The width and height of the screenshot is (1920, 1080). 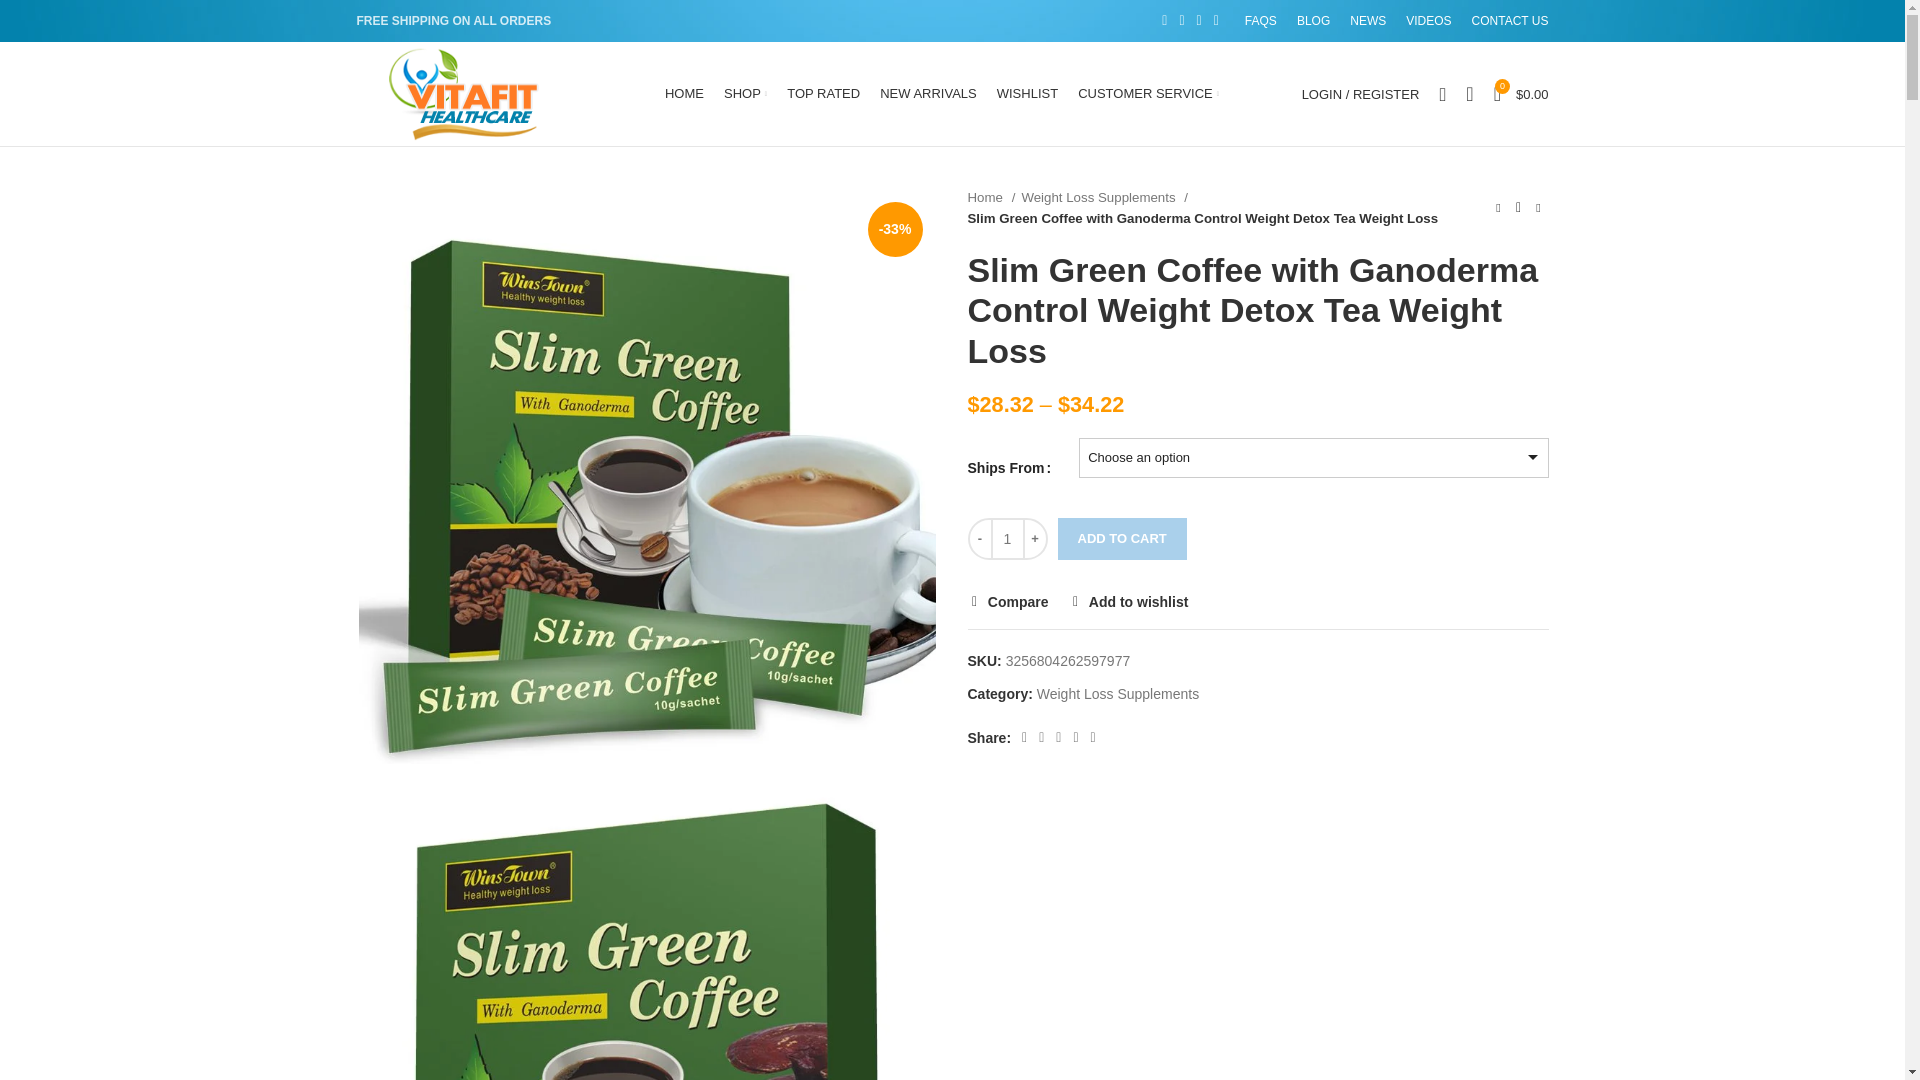 What do you see at coordinates (823, 94) in the screenshot?
I see `TOP RATED` at bounding box center [823, 94].